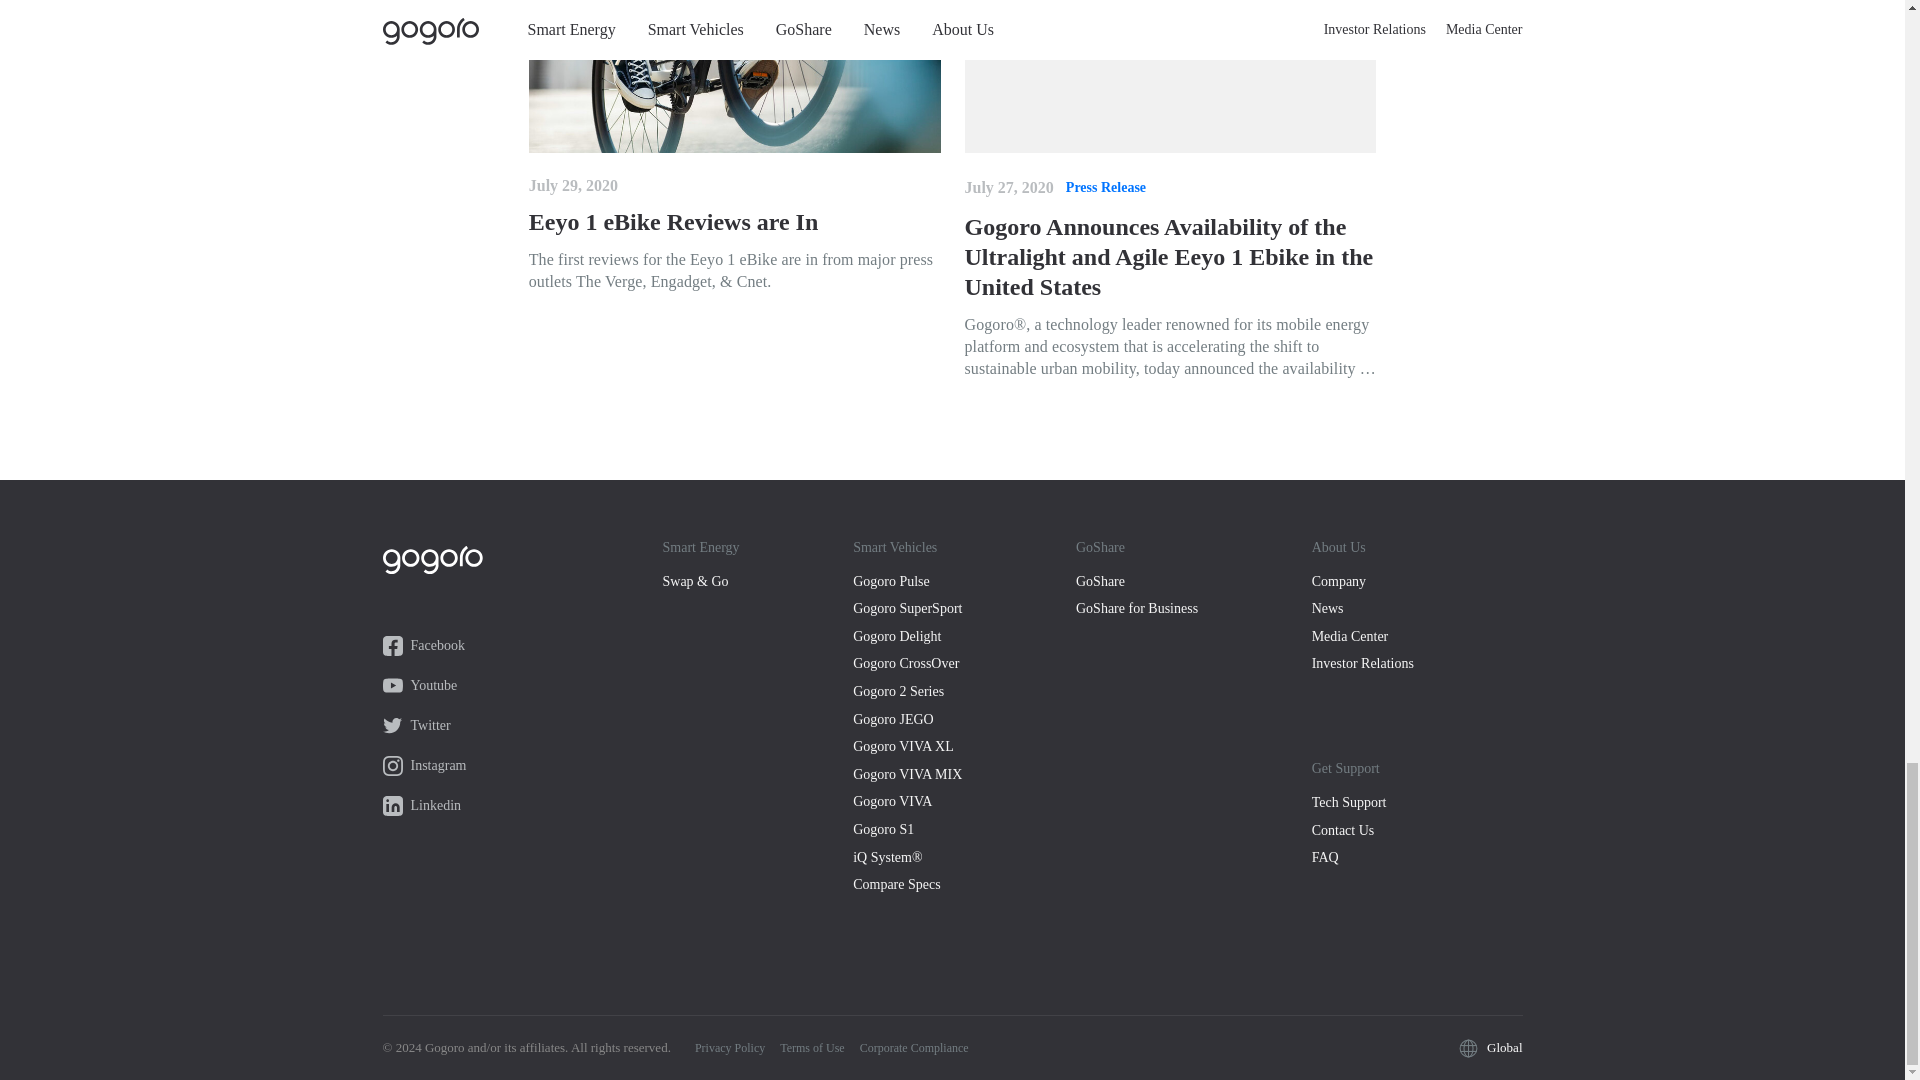 Image resolution: width=1920 pixels, height=1080 pixels. Describe the element at coordinates (524, 806) in the screenshot. I see `Linkedin` at that location.